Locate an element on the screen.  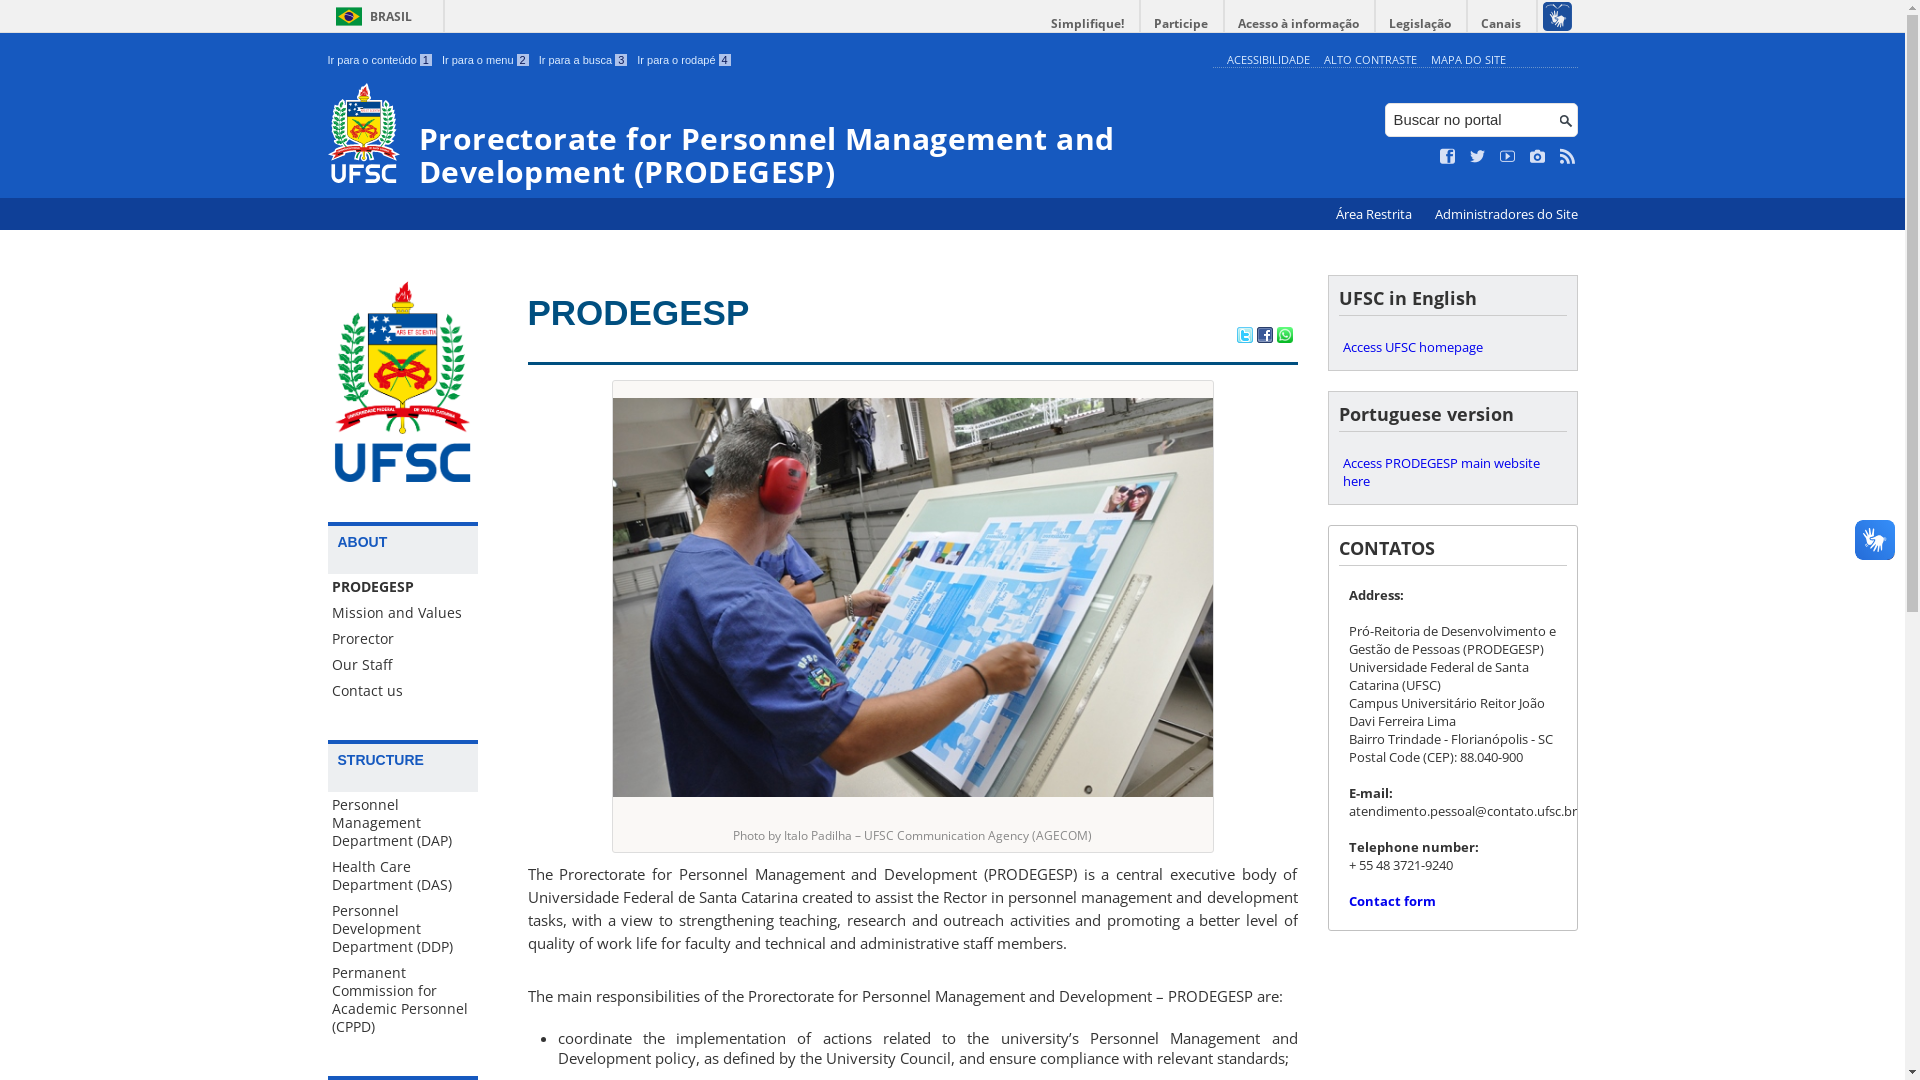
Compartilhar no Facebook is located at coordinates (1264, 337).